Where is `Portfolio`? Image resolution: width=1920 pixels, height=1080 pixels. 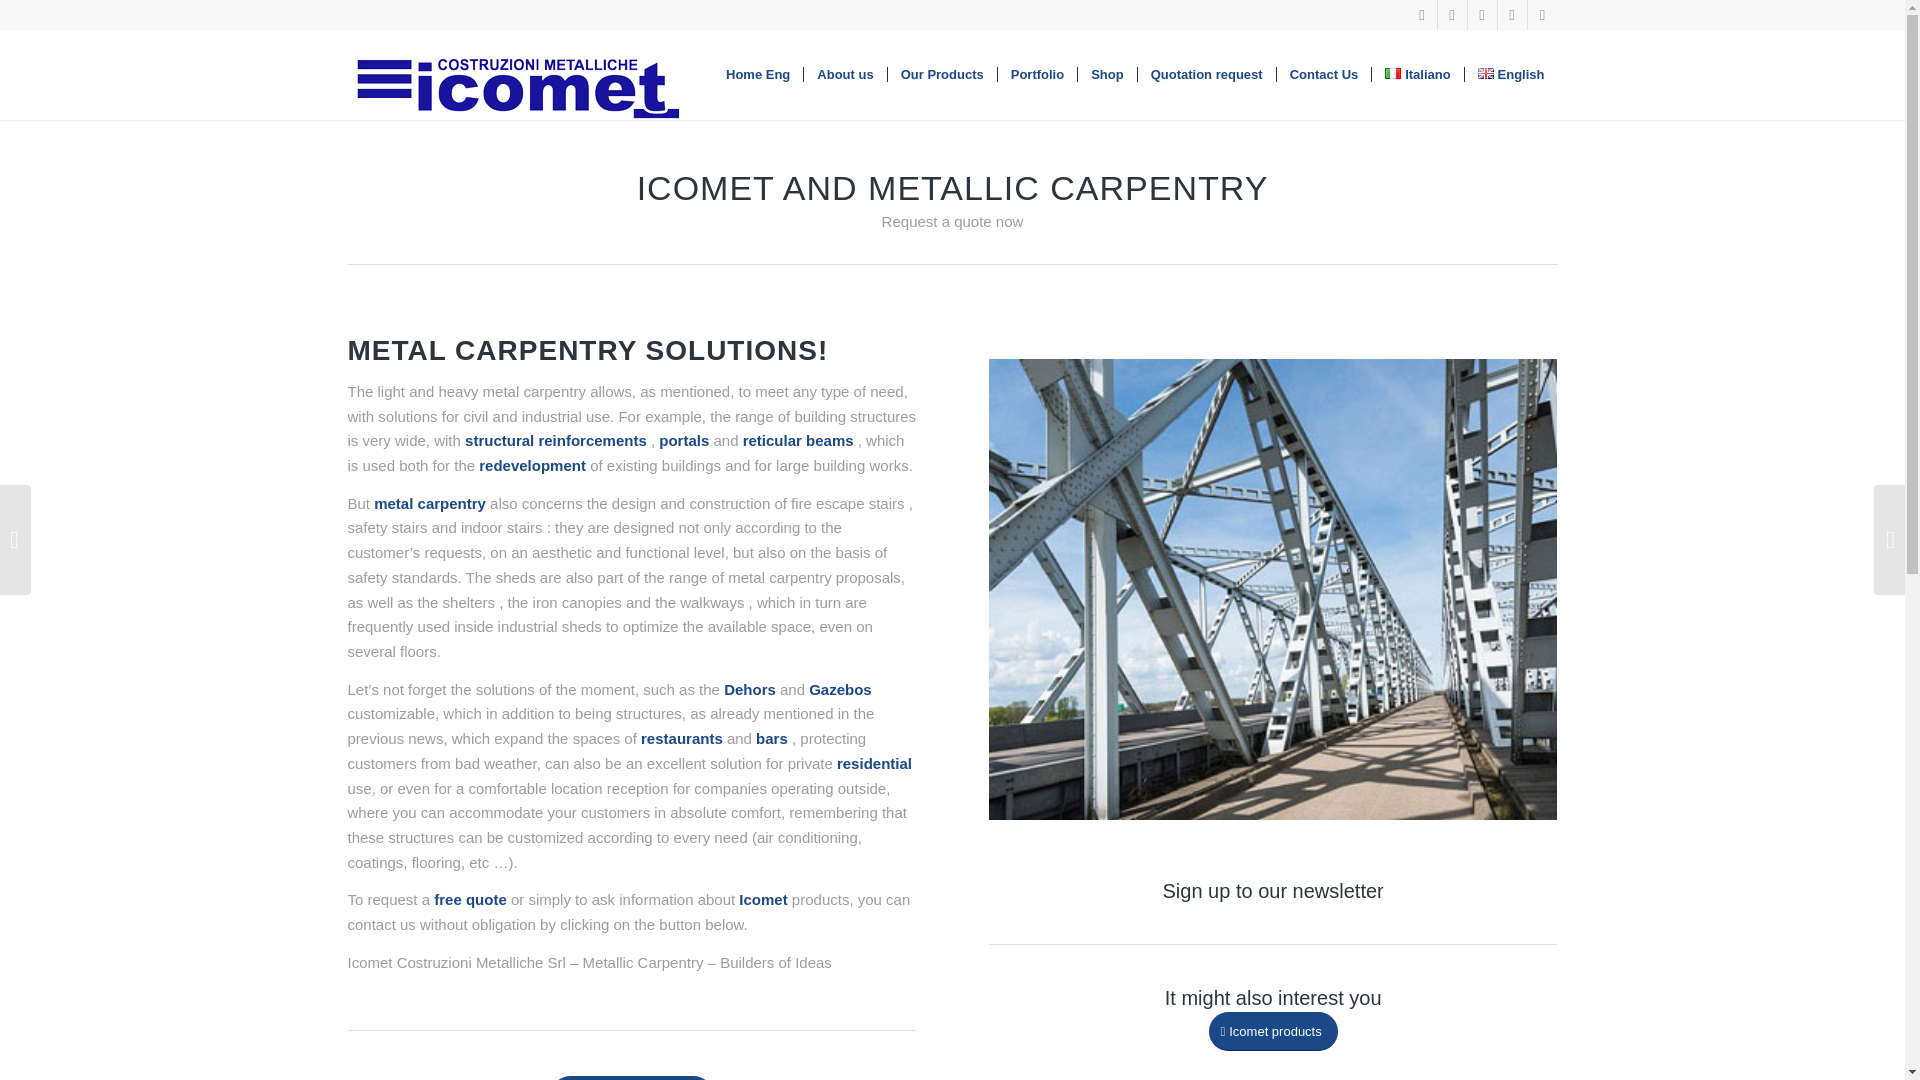 Portfolio is located at coordinates (1036, 74).